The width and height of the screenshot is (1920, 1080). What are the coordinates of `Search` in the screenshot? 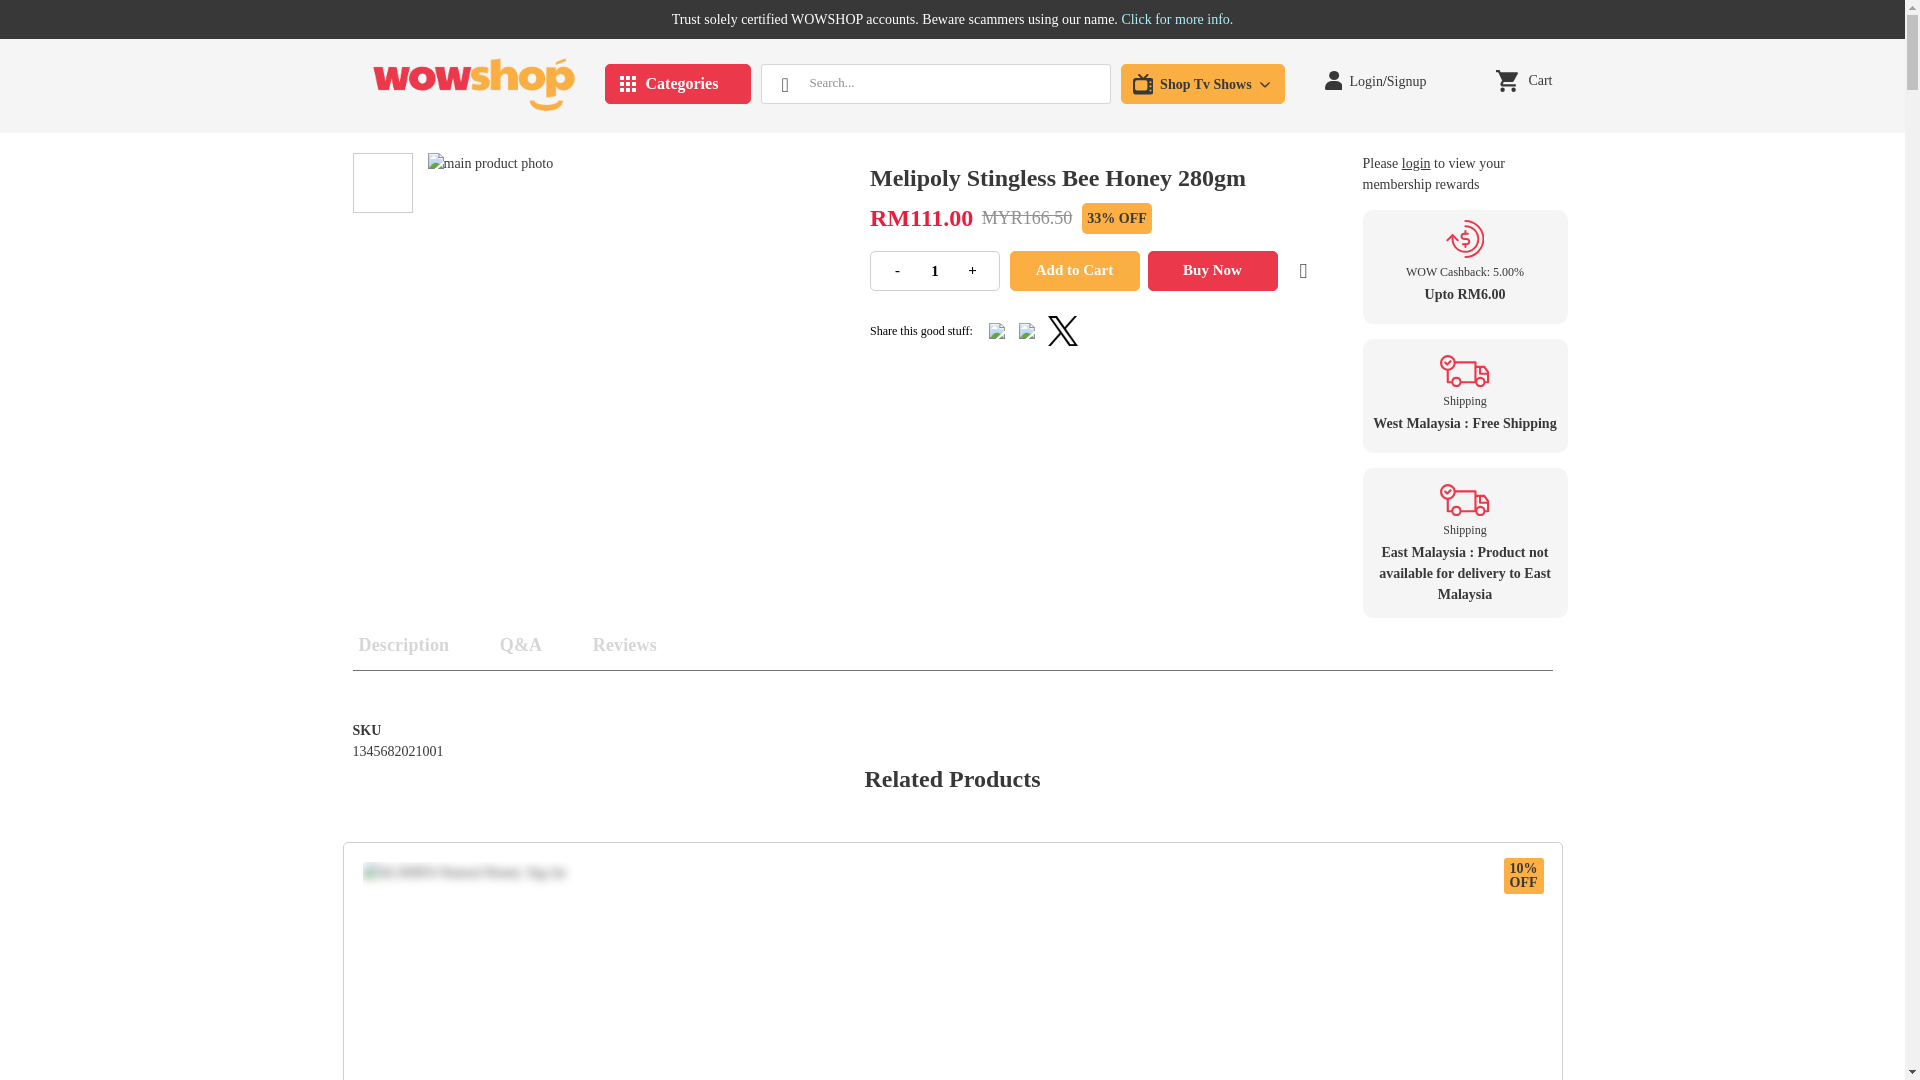 It's located at (784, 83).